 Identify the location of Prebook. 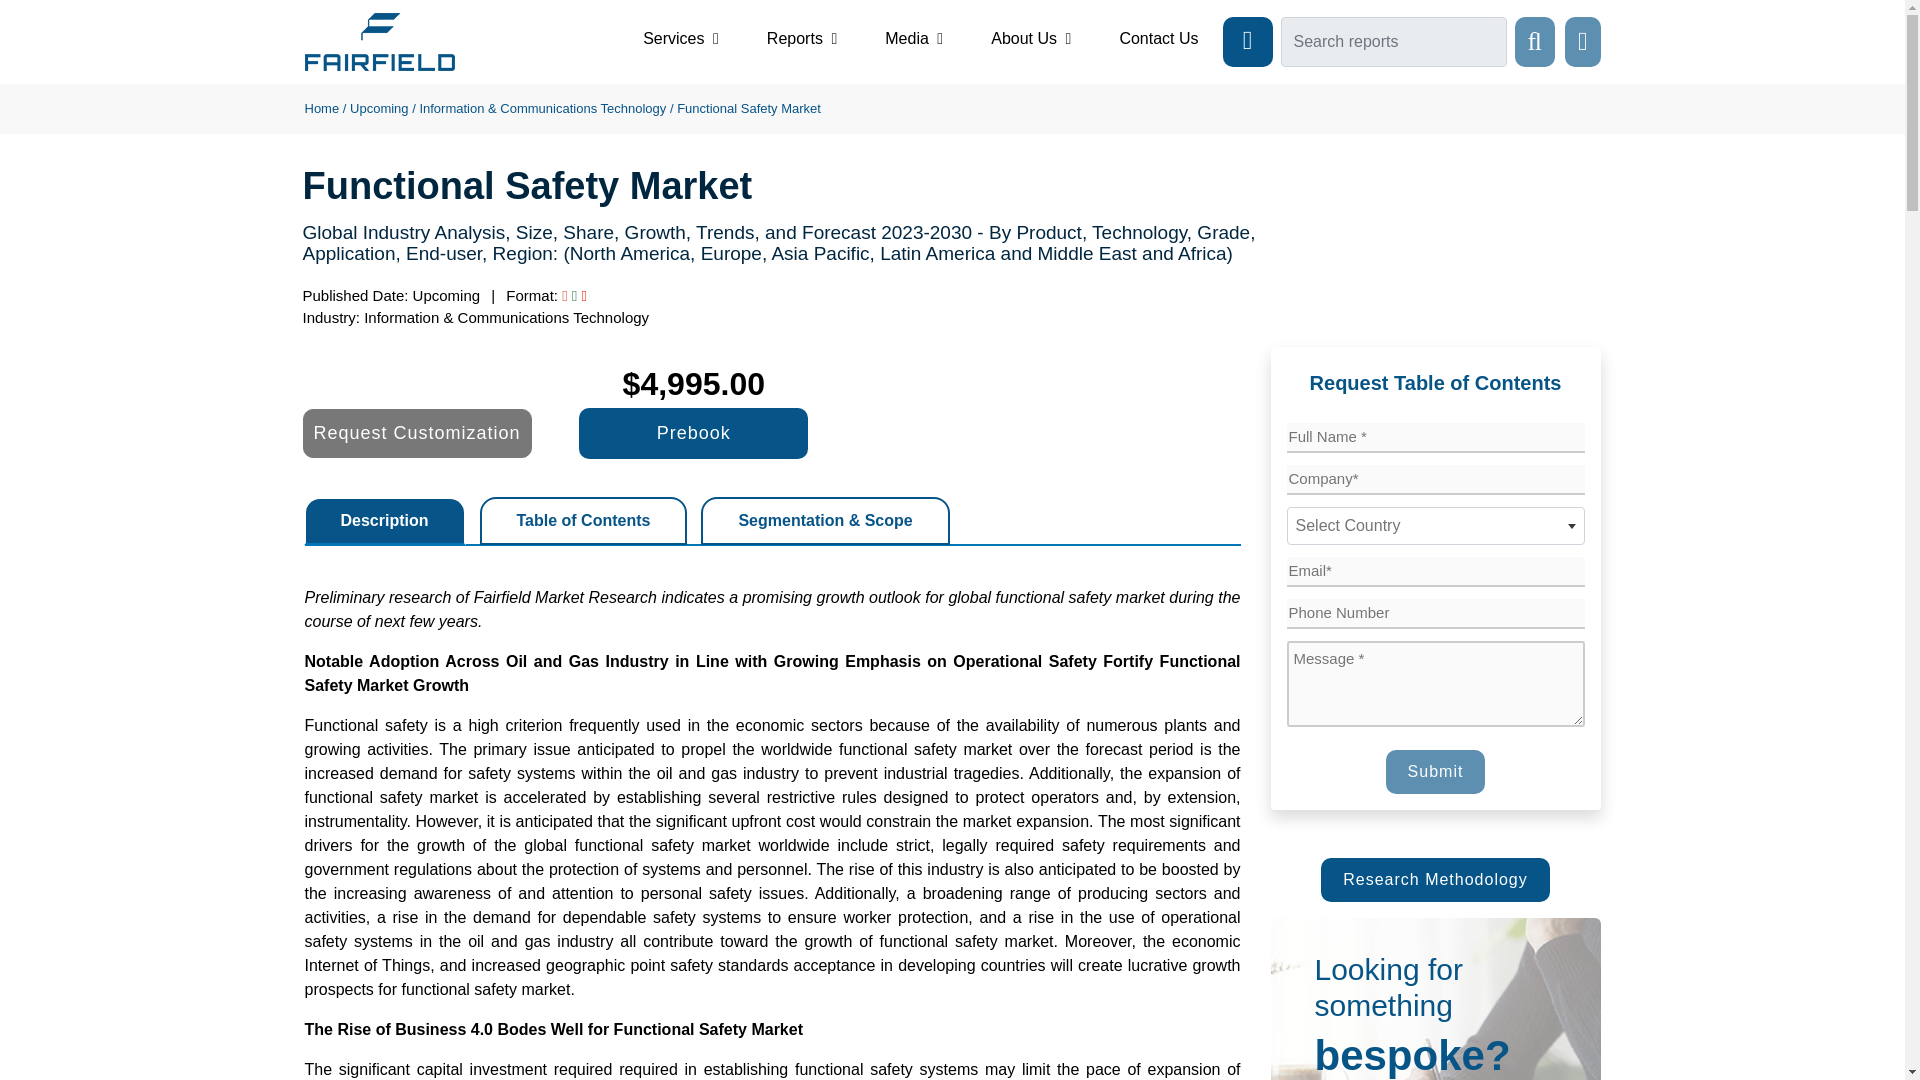
(694, 434).